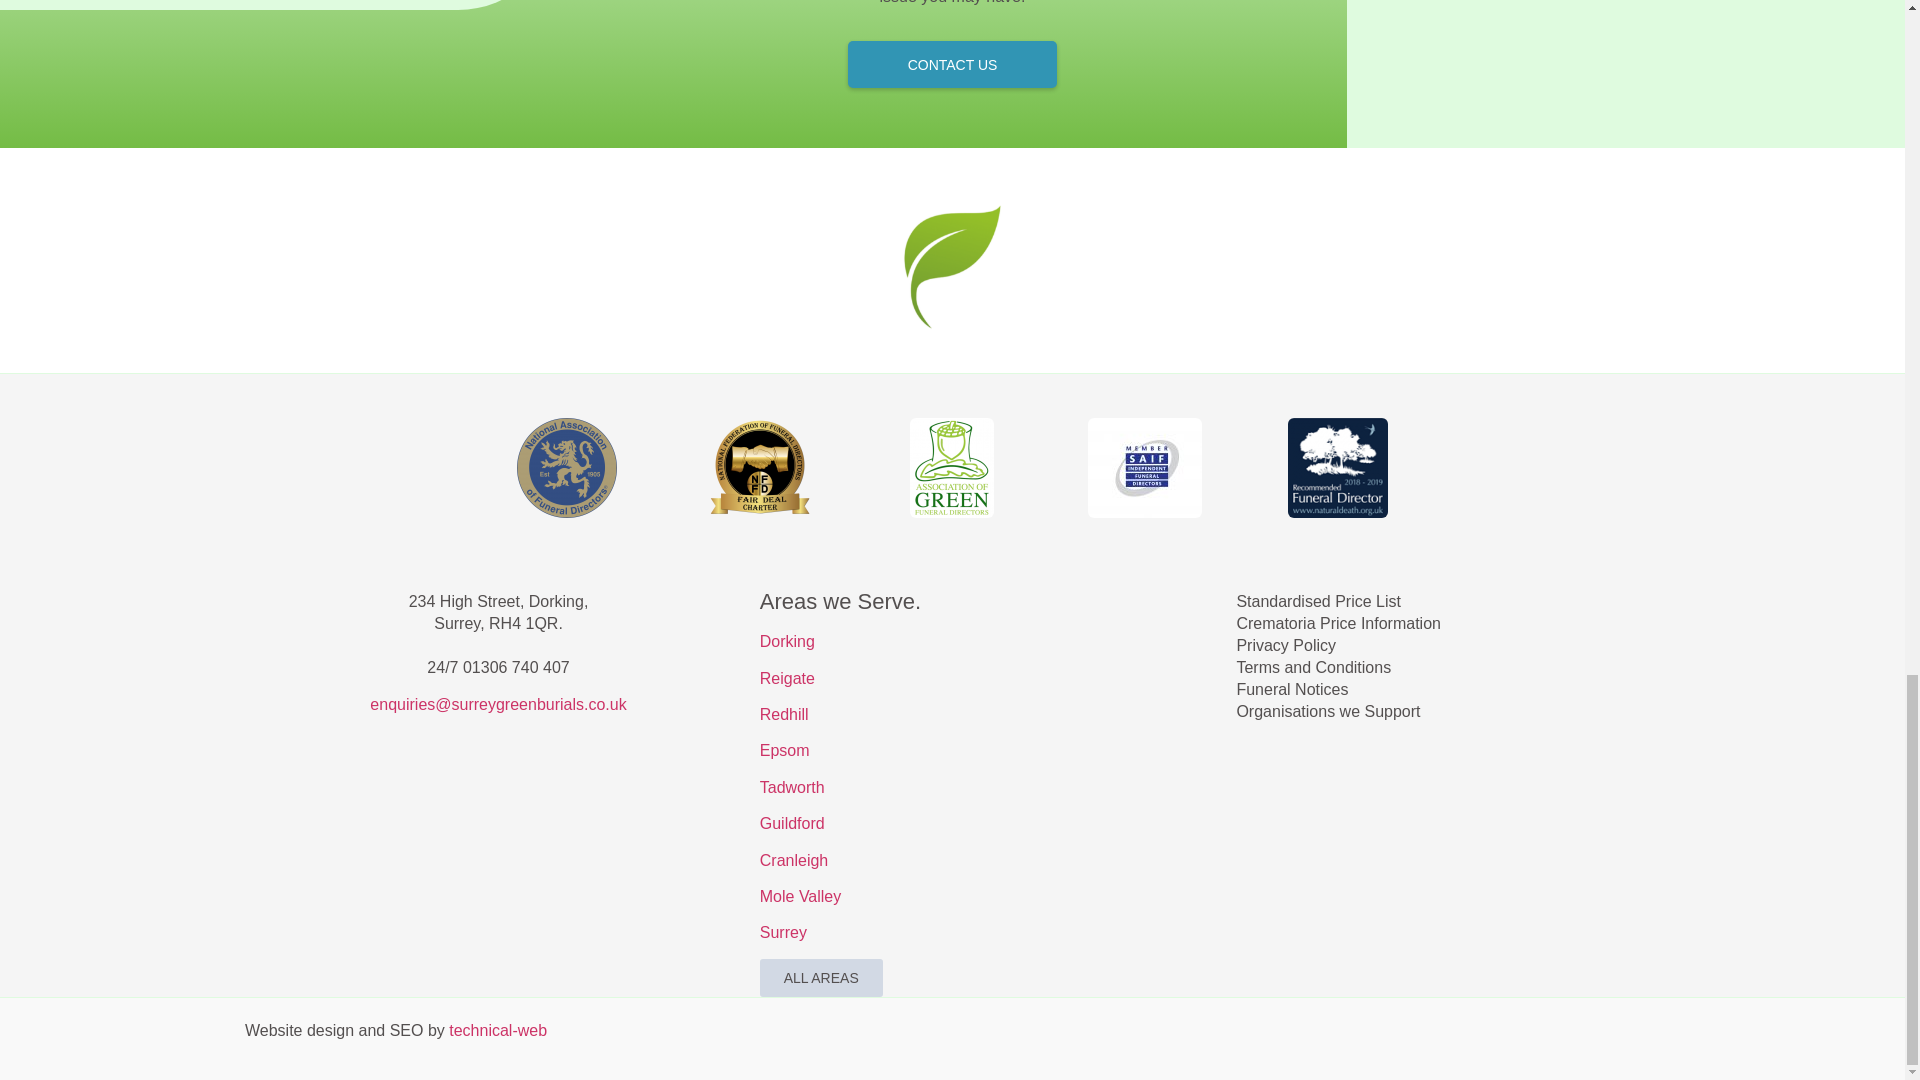  Describe the element at coordinates (759, 468) in the screenshot. I see `N F F D` at that location.